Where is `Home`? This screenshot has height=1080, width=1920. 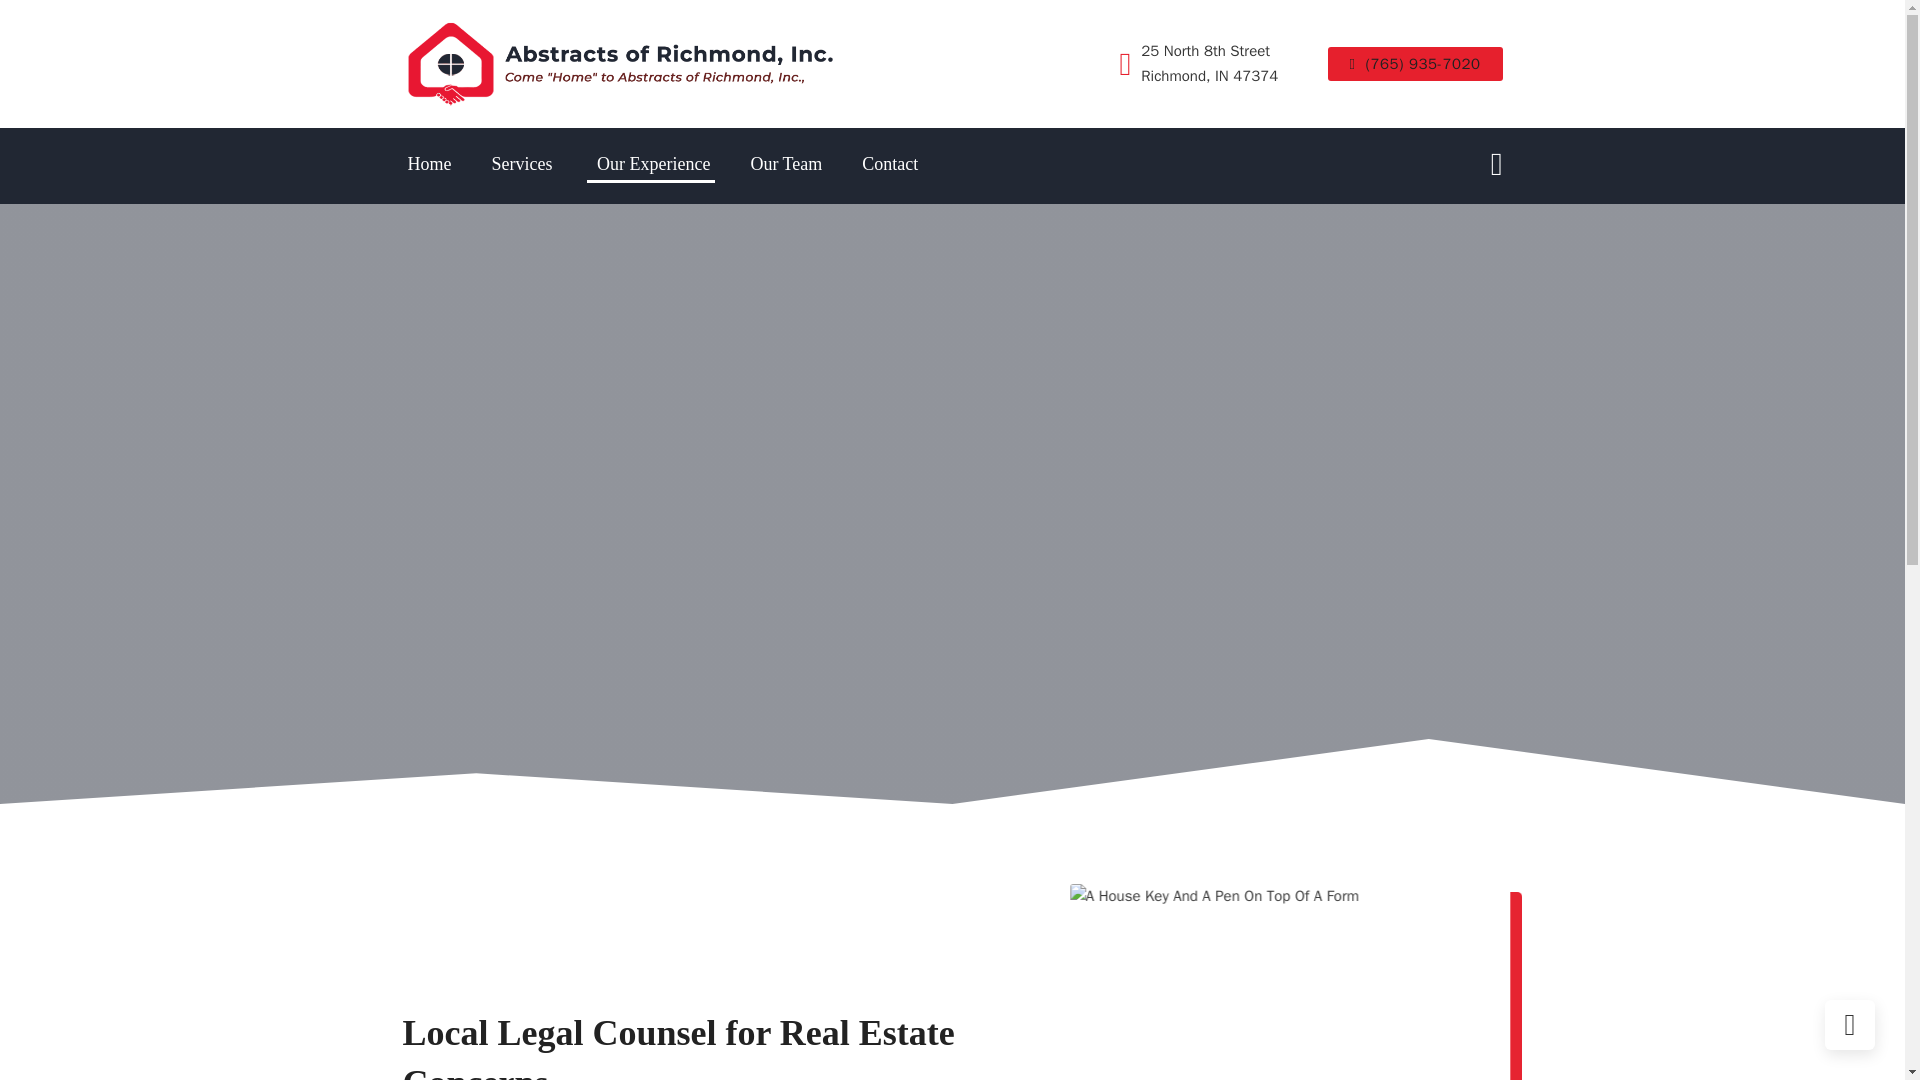
Home is located at coordinates (428, 166).